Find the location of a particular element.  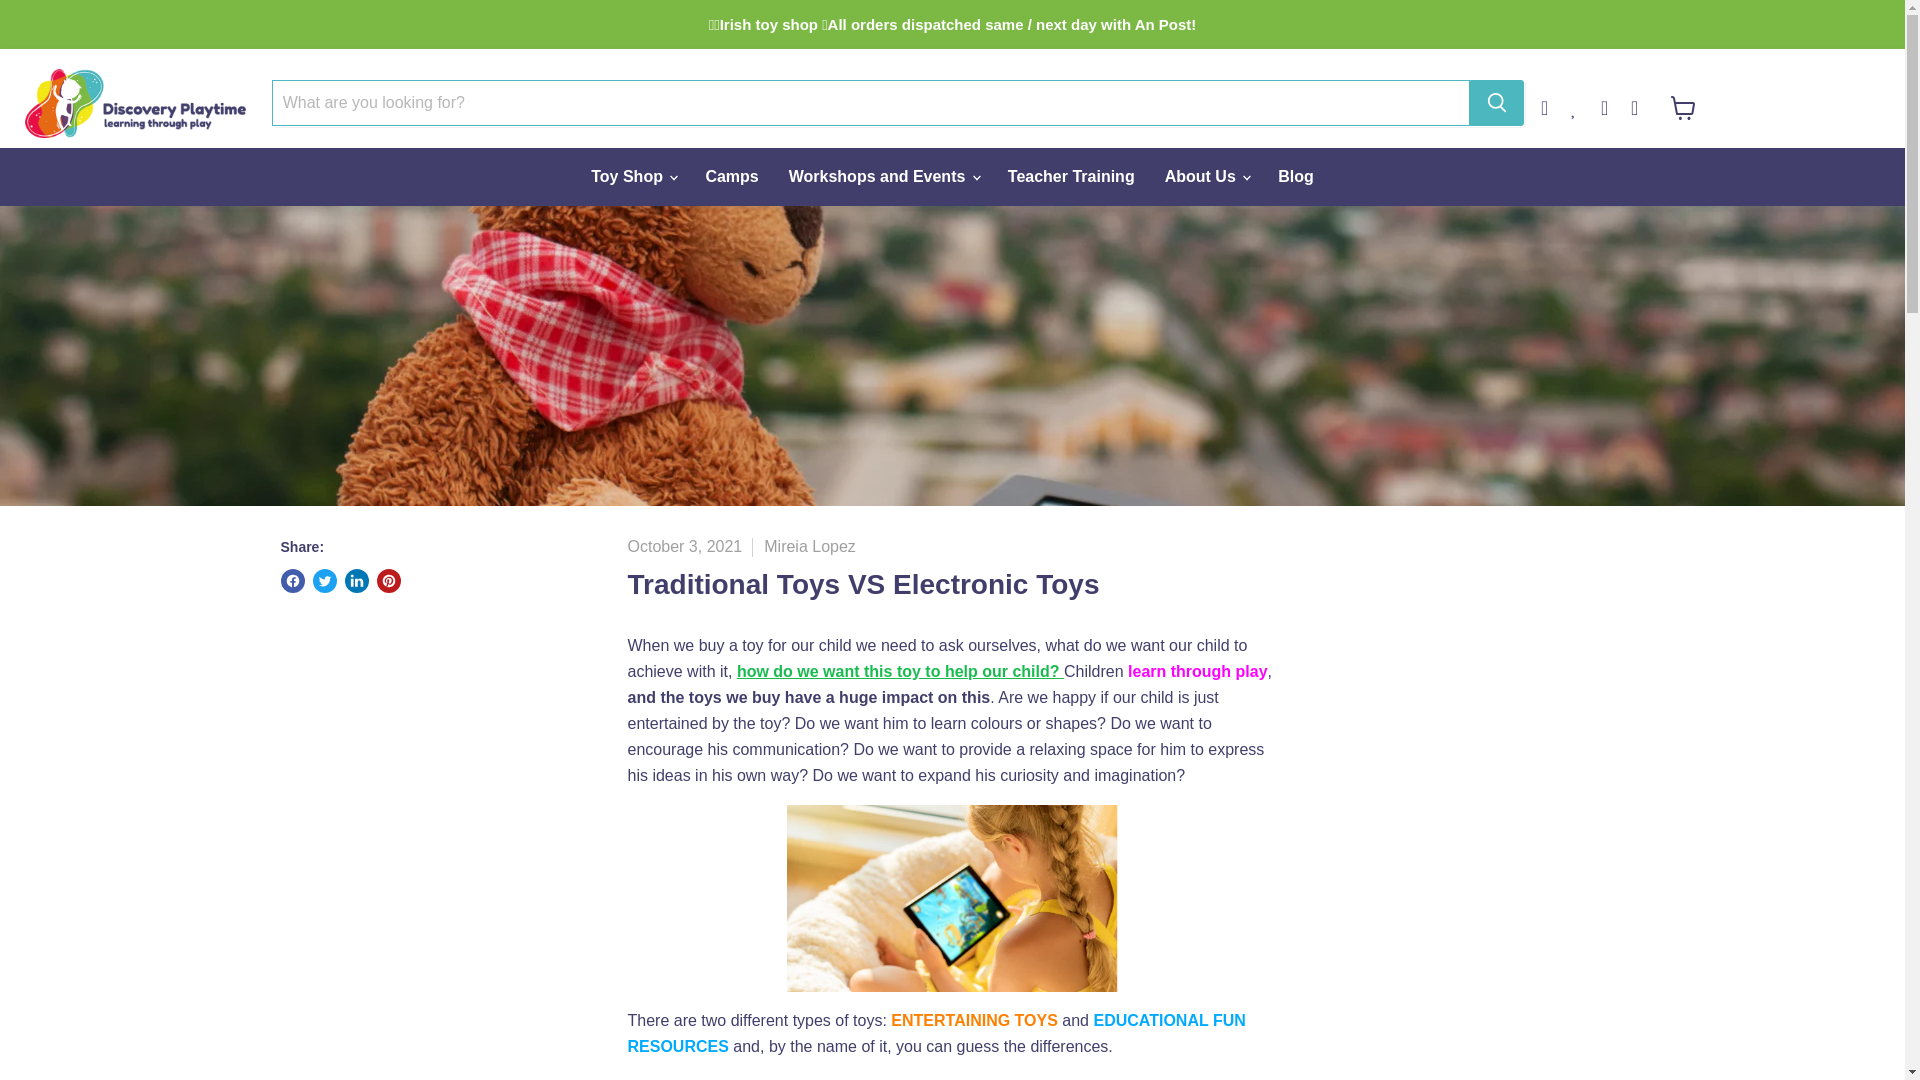

Instagram is located at coordinates (1645, 102).